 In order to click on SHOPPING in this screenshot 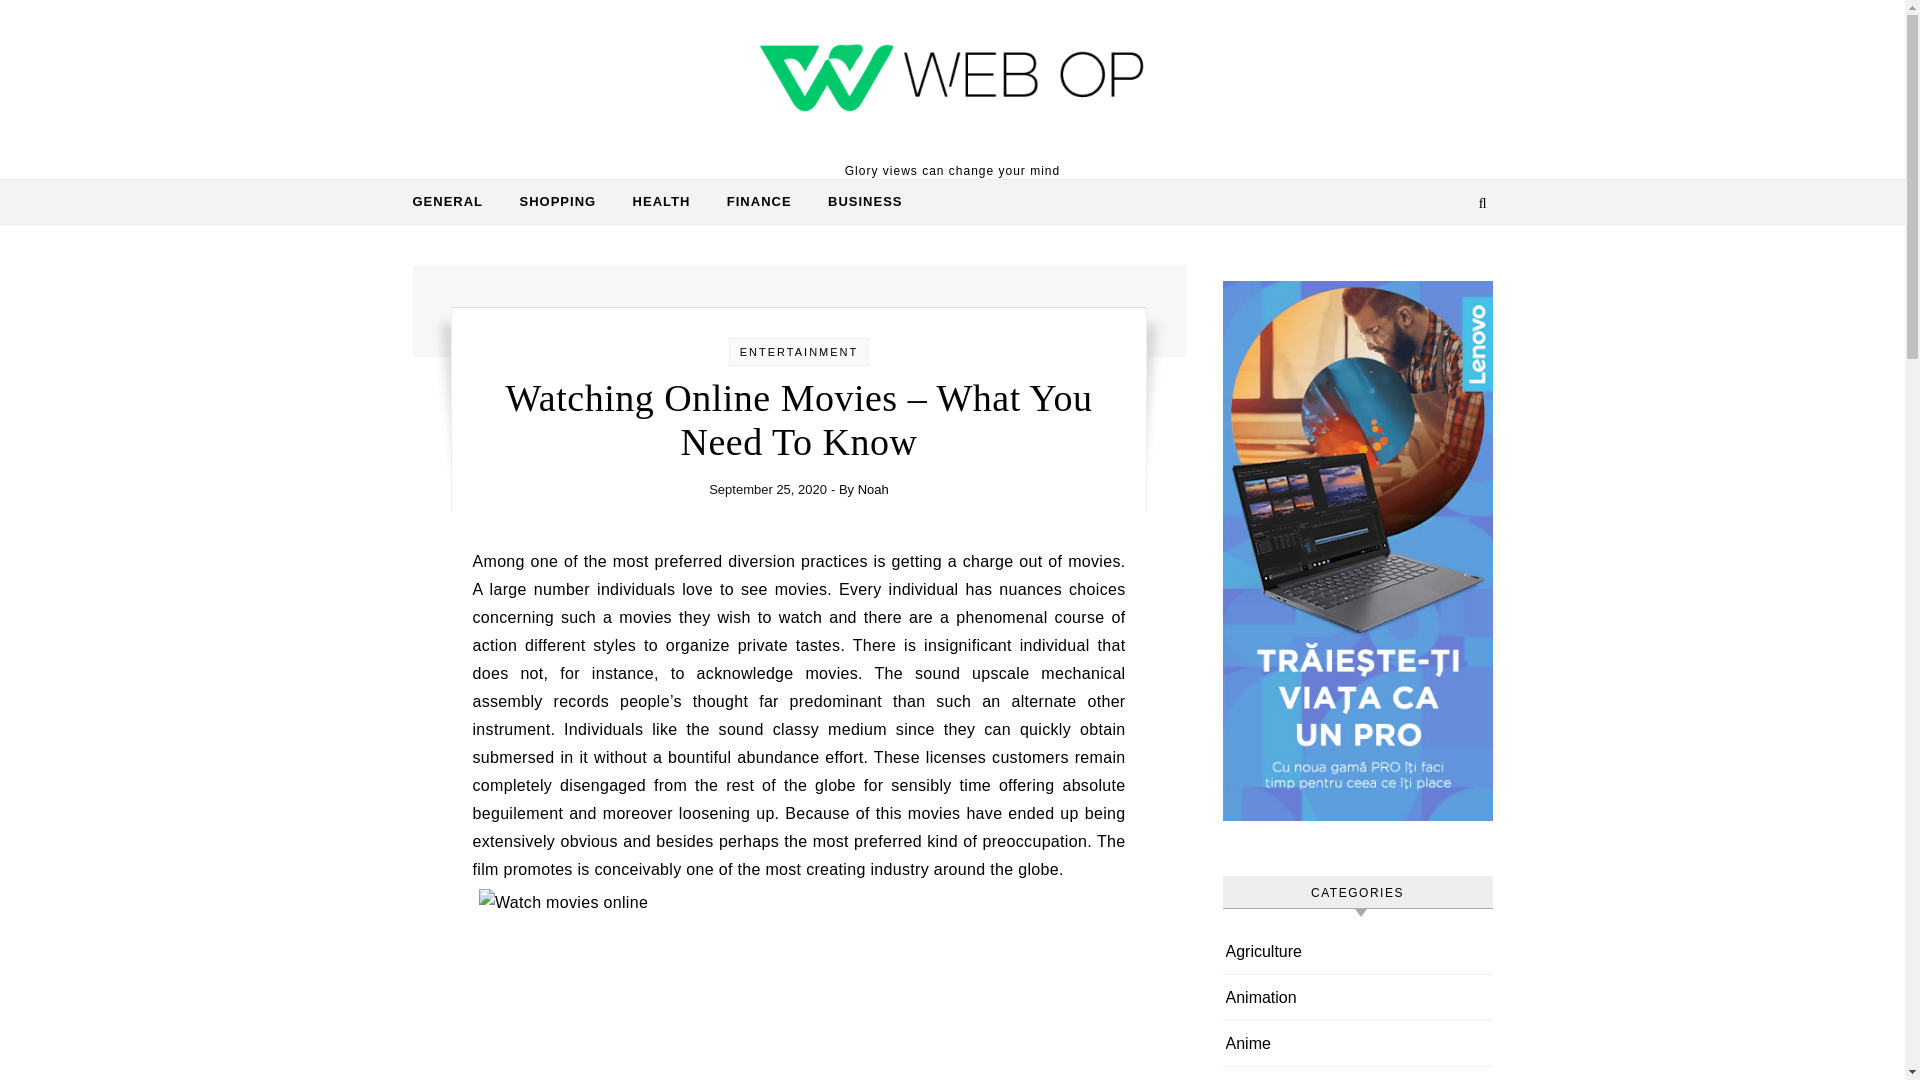, I will do `click(558, 202)`.